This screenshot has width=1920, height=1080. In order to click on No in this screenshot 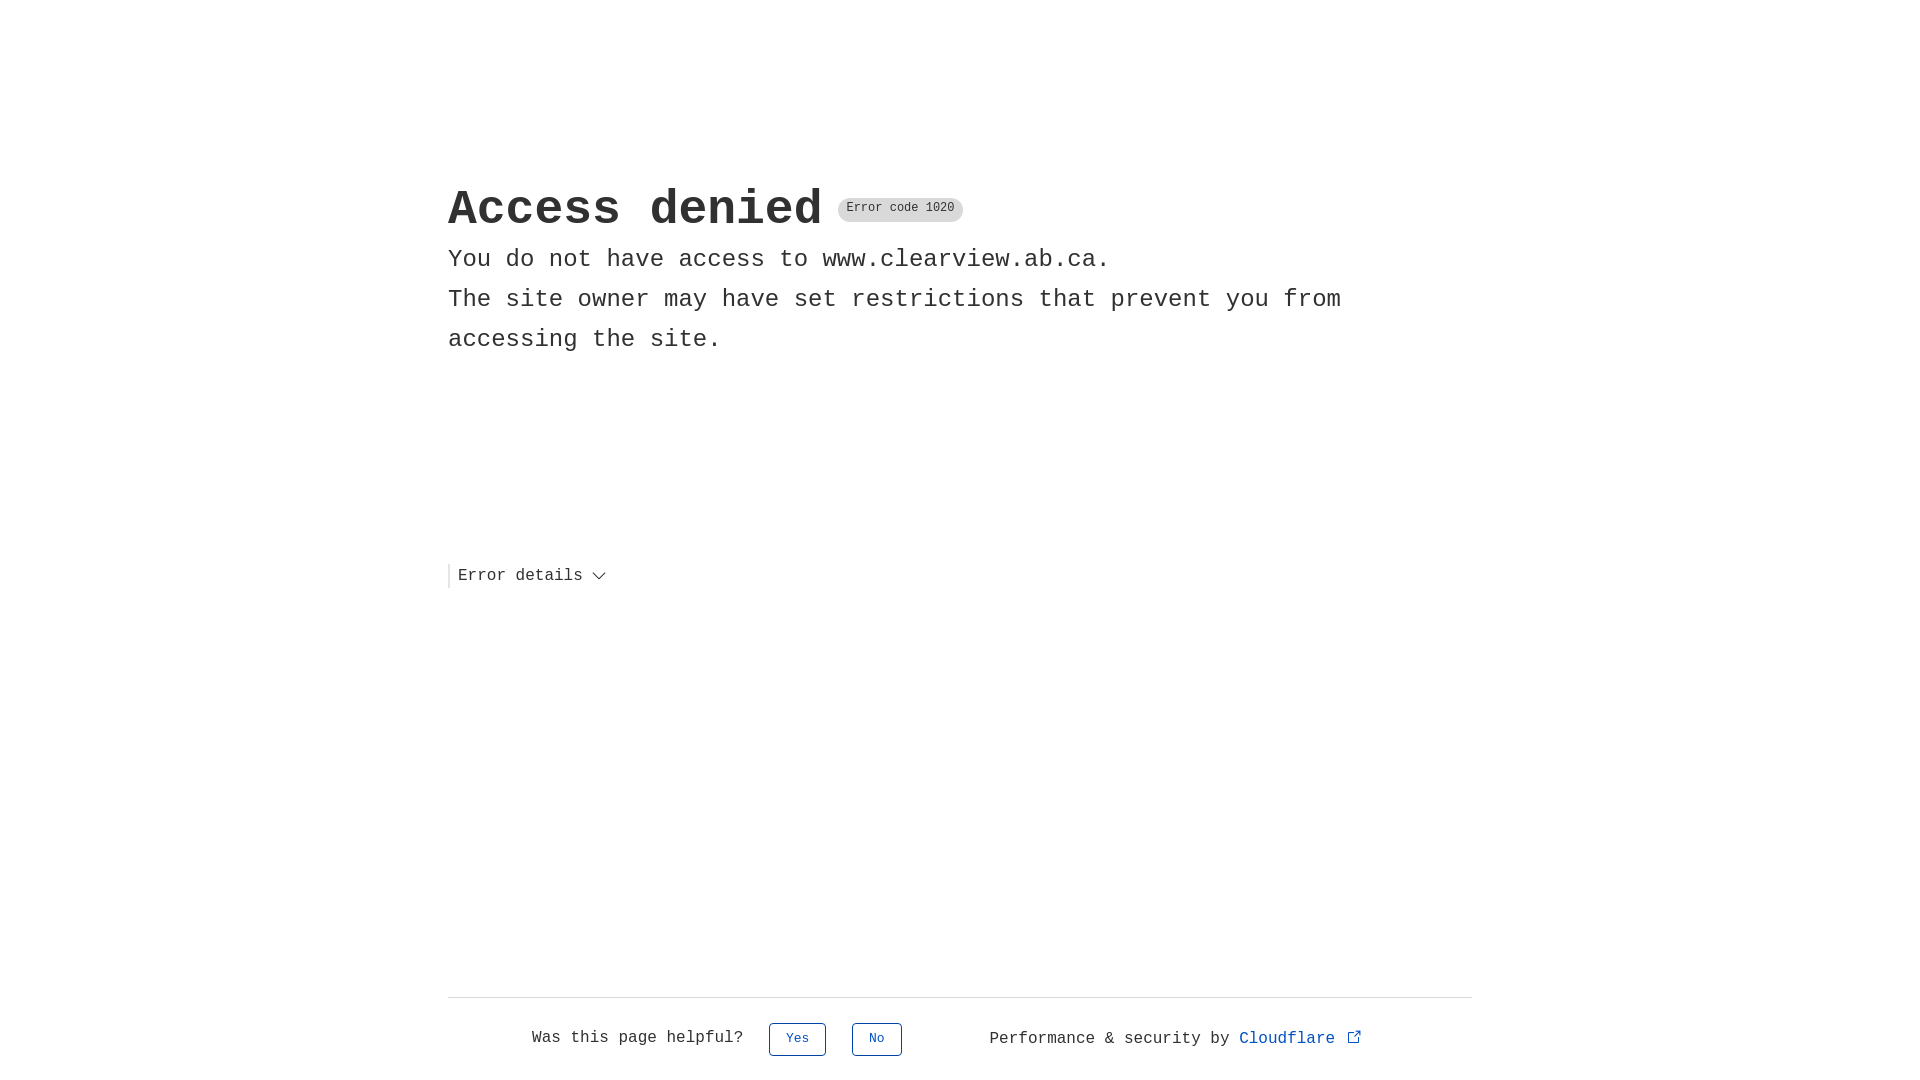, I will do `click(877, 1040)`.